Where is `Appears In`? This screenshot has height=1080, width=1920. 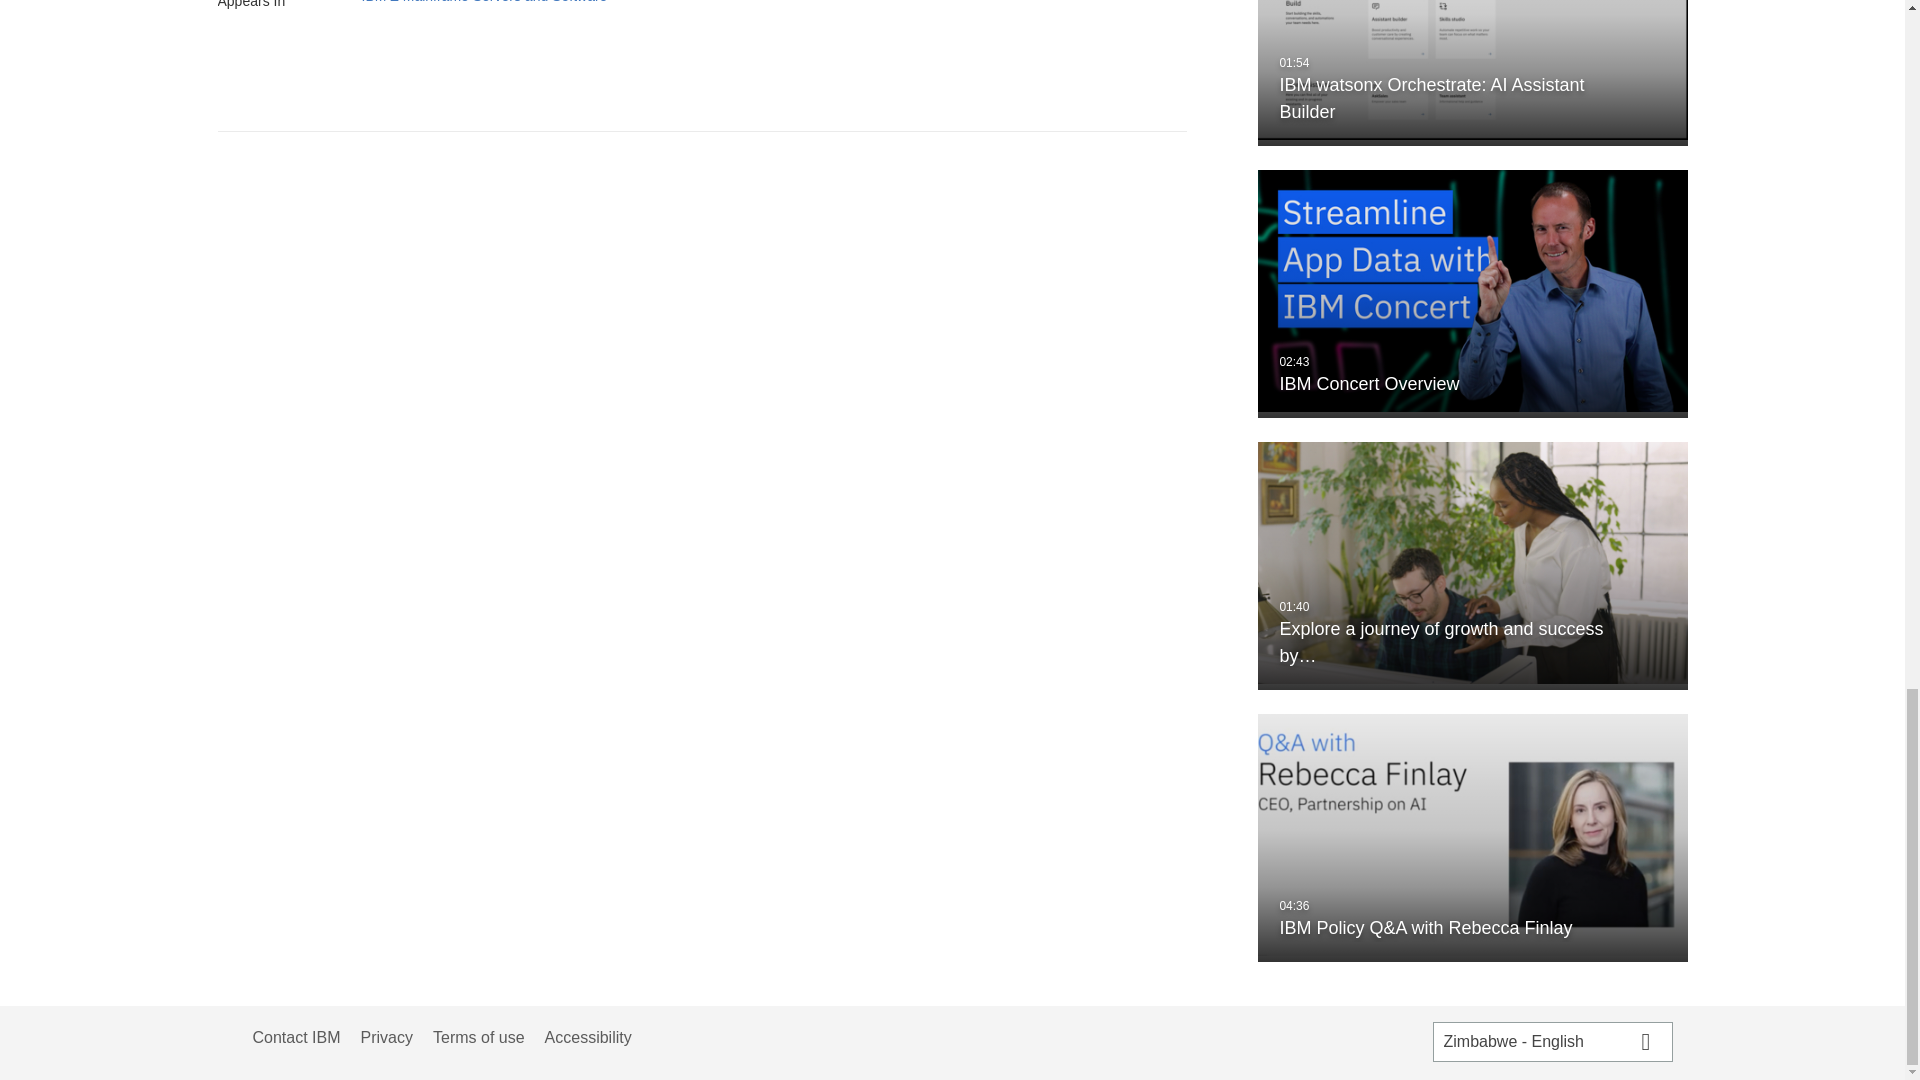
Appears In is located at coordinates (278, 8).